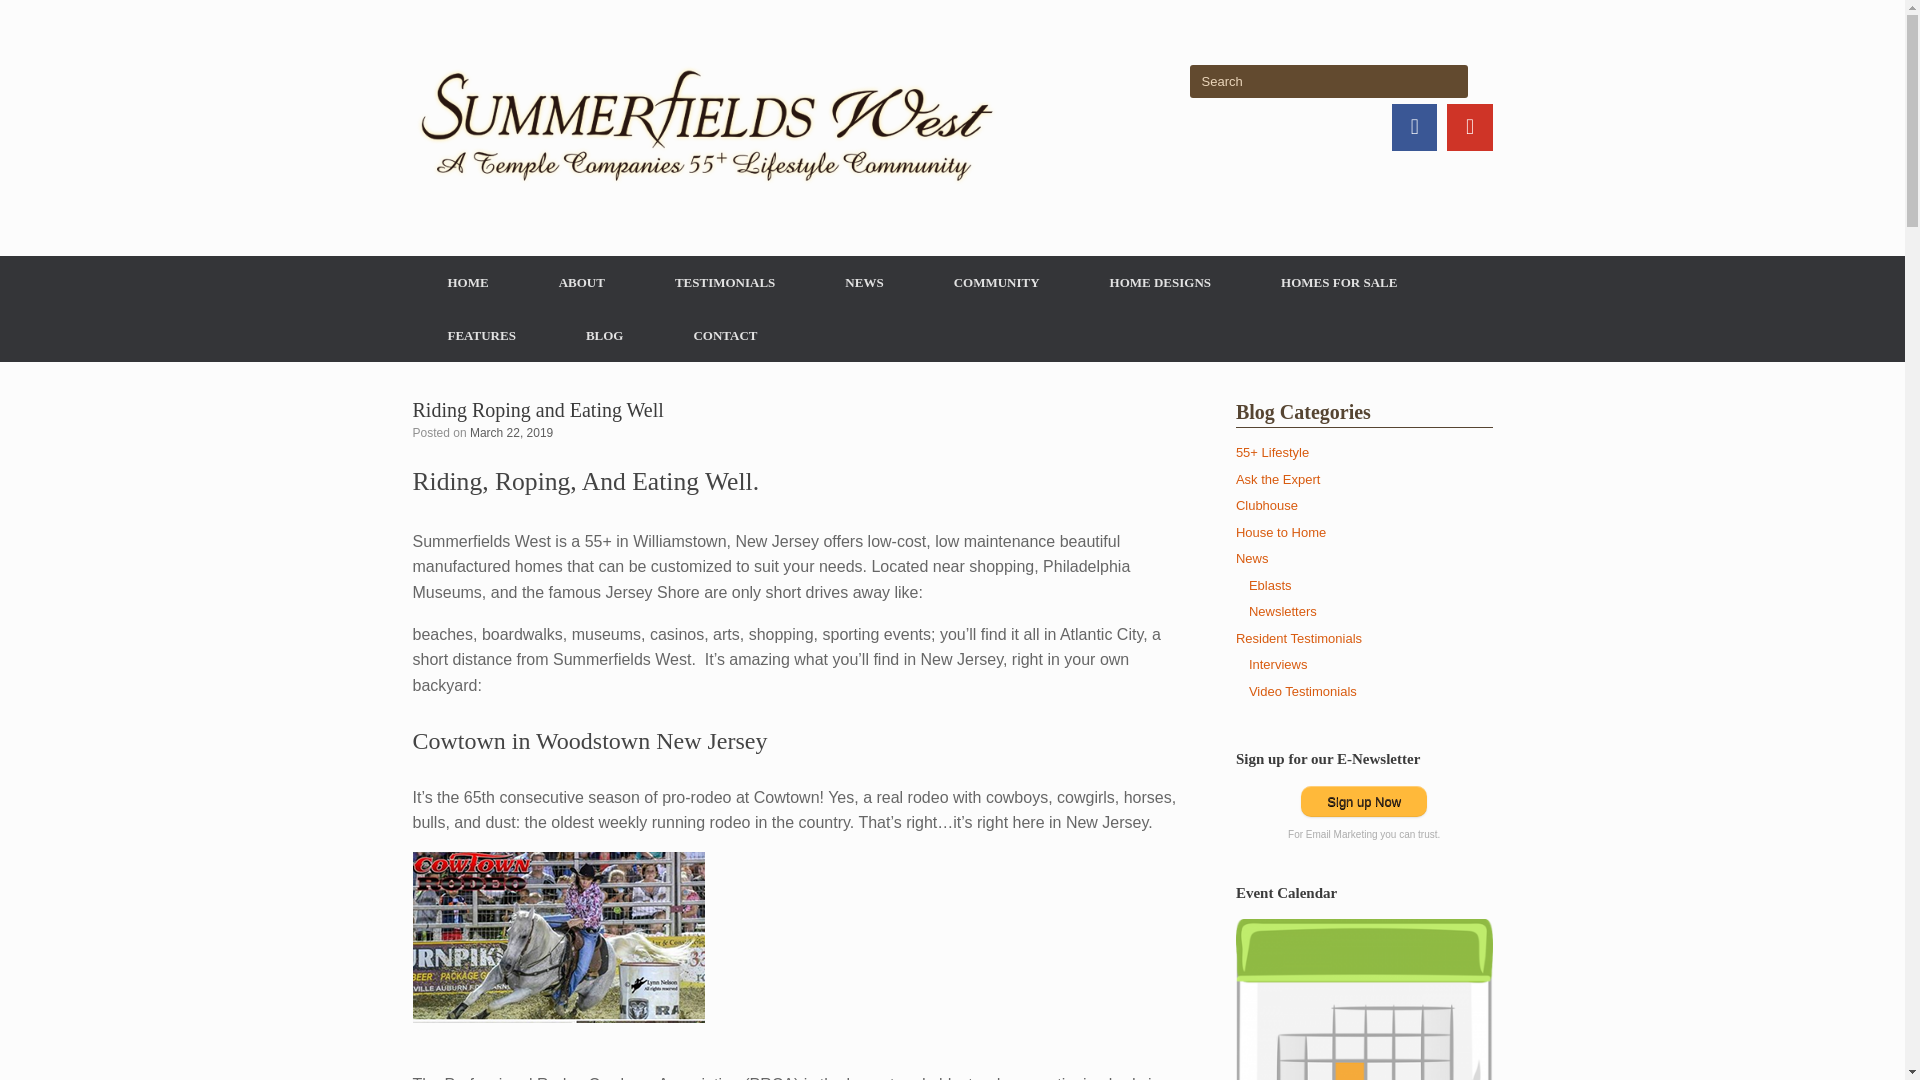 This screenshot has width=1920, height=1080. What do you see at coordinates (480, 334) in the screenshot?
I see `FEATURES` at bounding box center [480, 334].